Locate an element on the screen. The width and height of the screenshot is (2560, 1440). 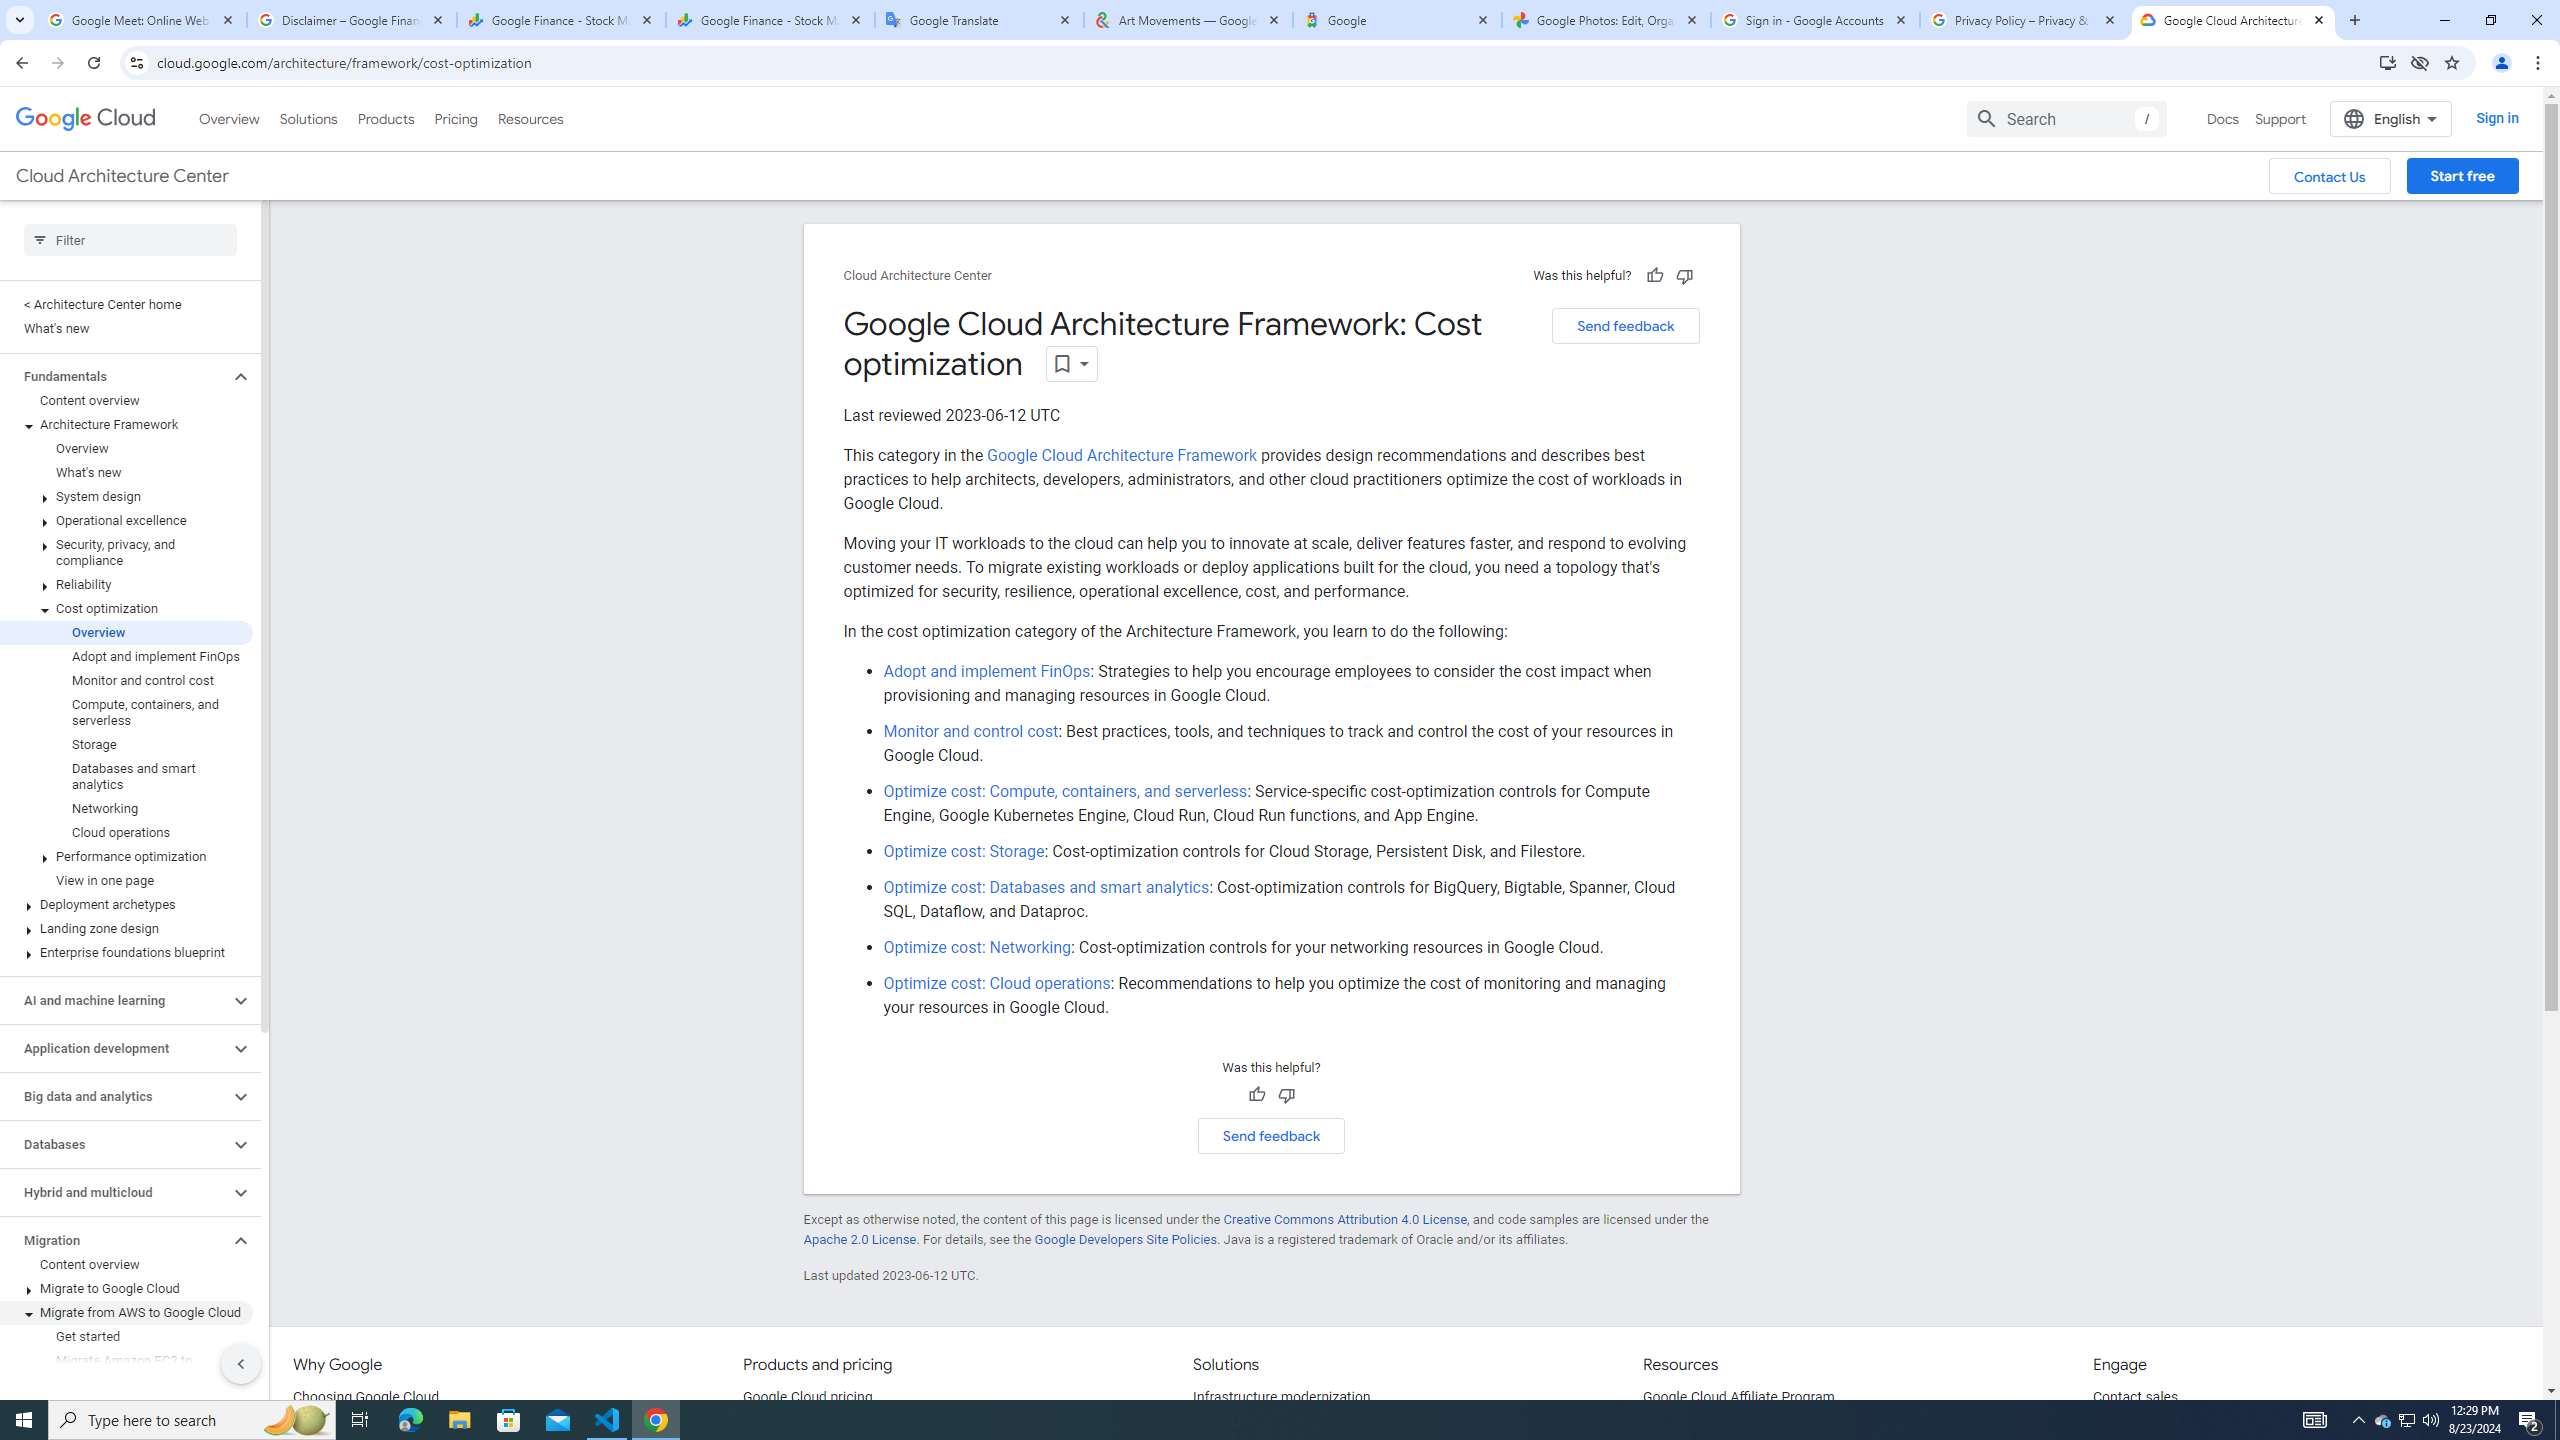
Hybrid and multicloud is located at coordinates (114, 1192).